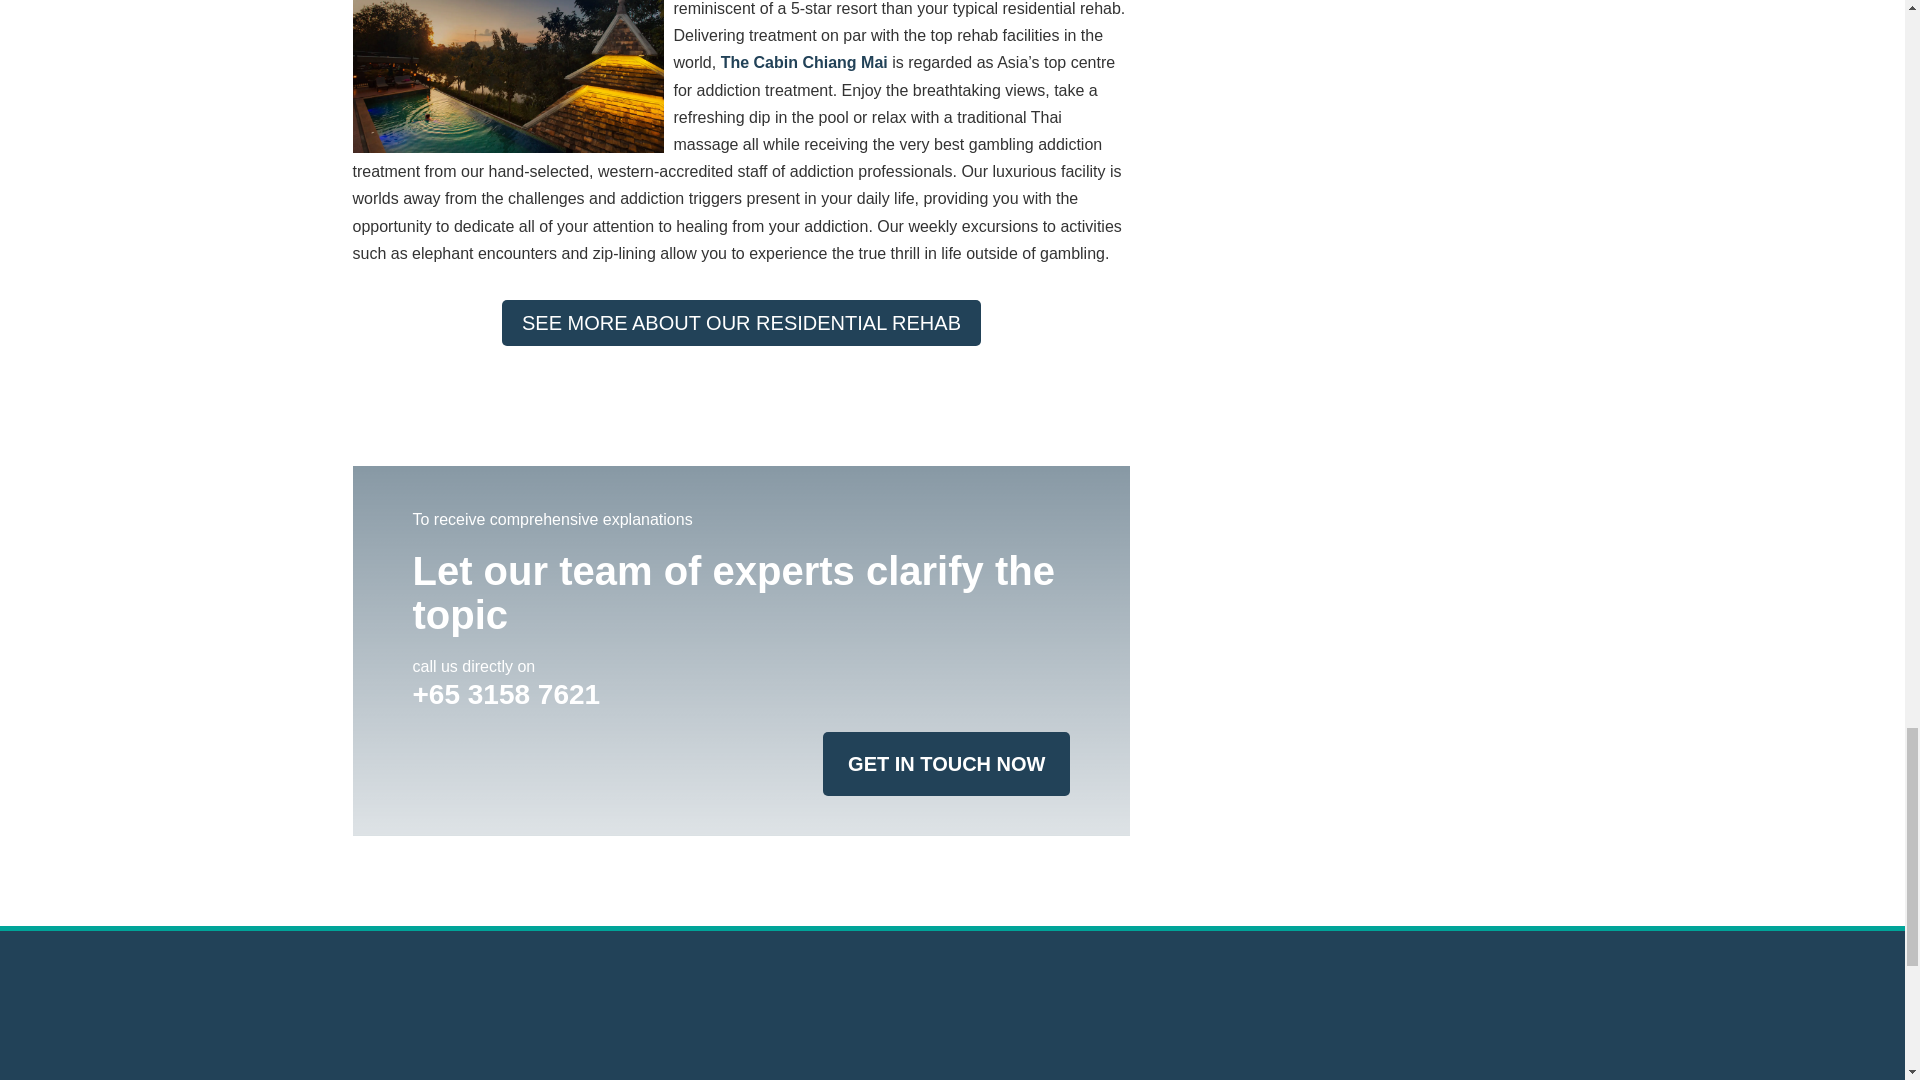 The height and width of the screenshot is (1080, 1920). Describe the element at coordinates (741, 322) in the screenshot. I see `SEE MORE ABOUT OUR RESIDENTIAL REHAB` at that location.